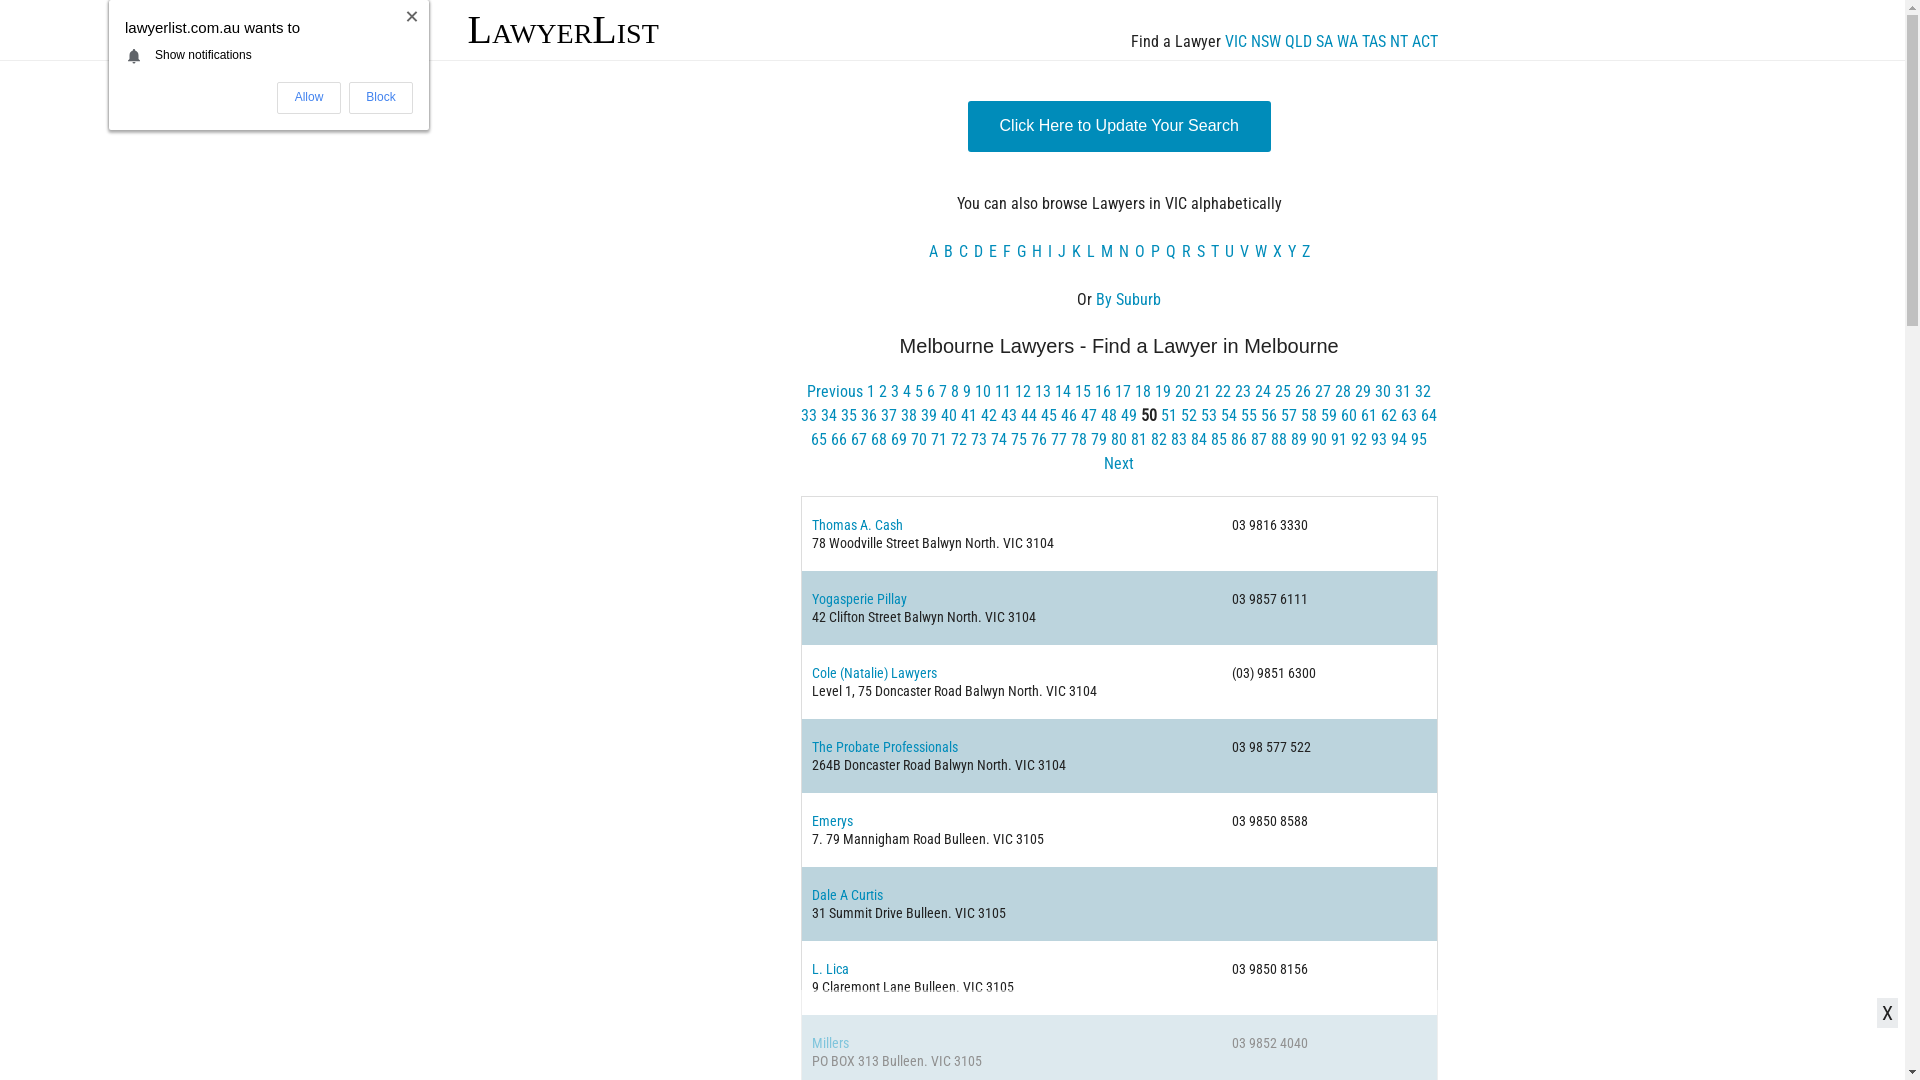  What do you see at coordinates (1298, 42) in the screenshot?
I see `QLD` at bounding box center [1298, 42].